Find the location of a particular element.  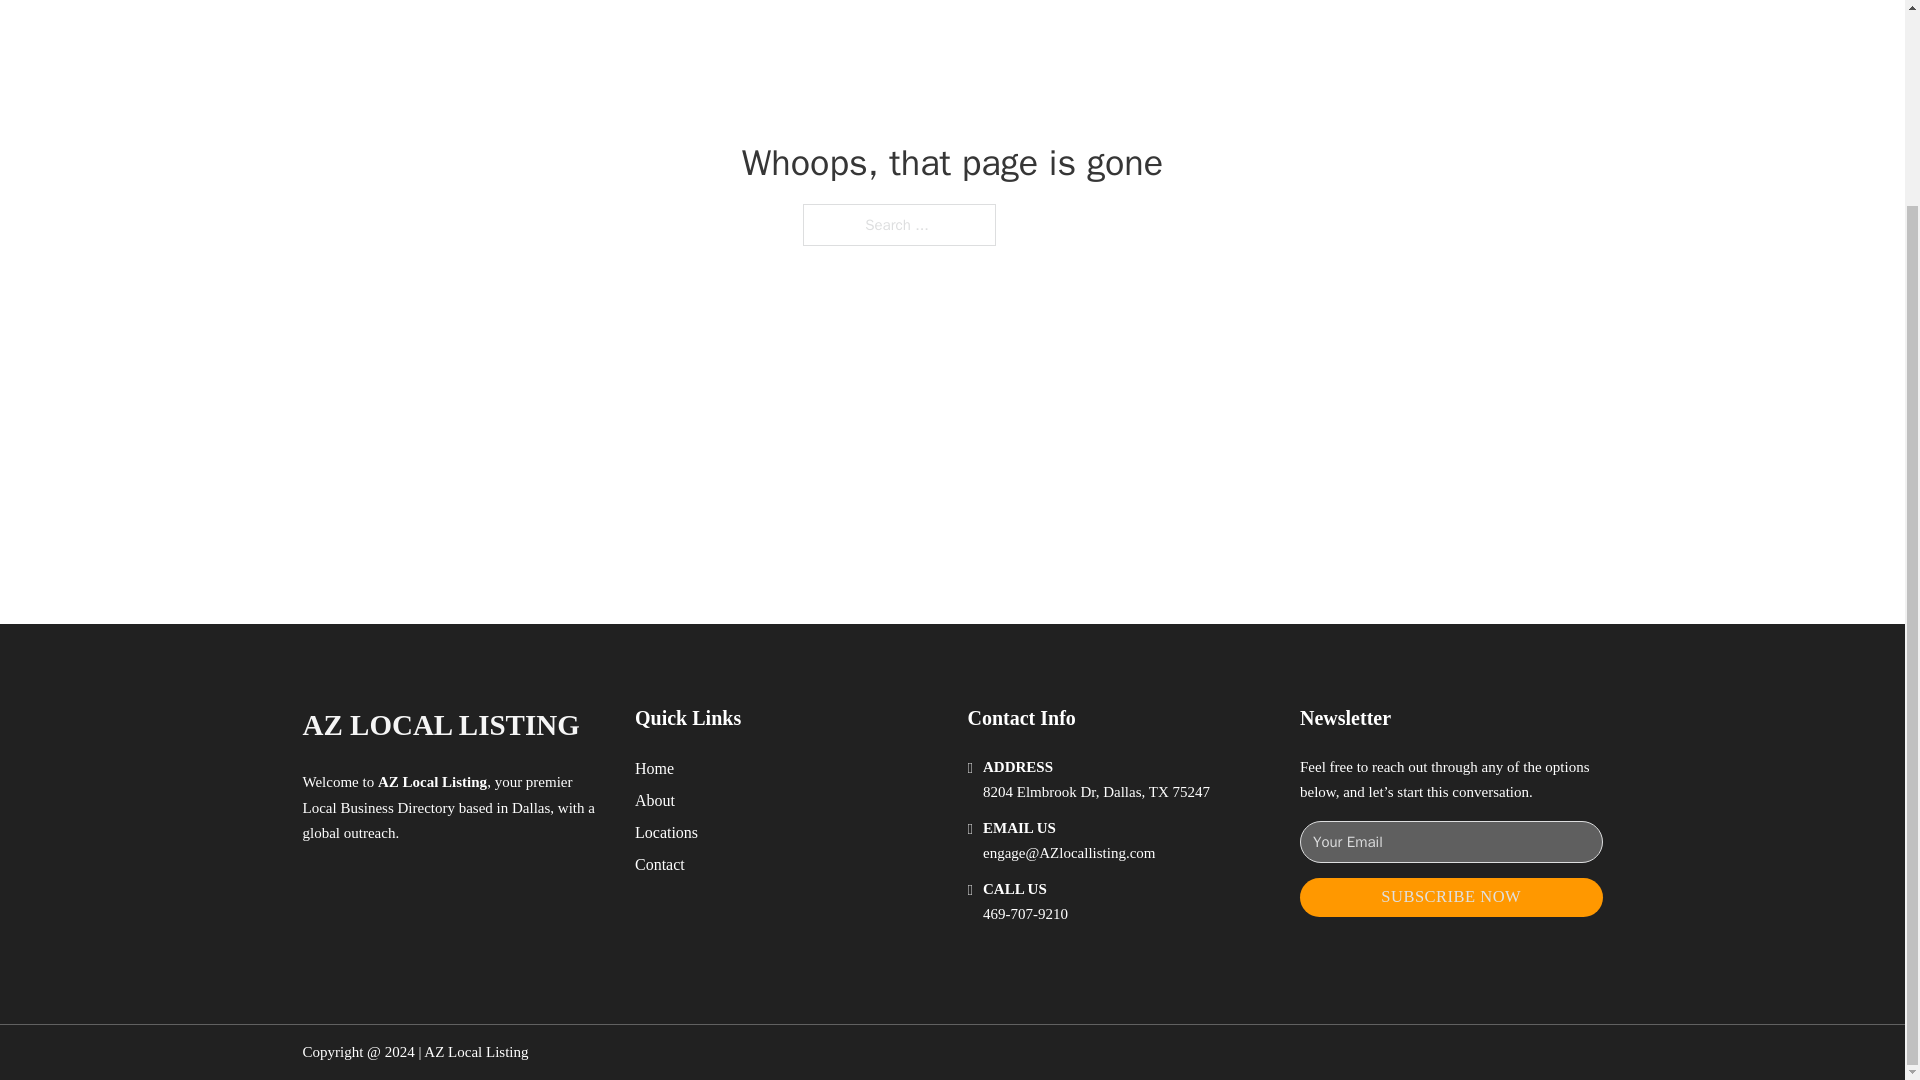

Contact is located at coordinates (660, 864).